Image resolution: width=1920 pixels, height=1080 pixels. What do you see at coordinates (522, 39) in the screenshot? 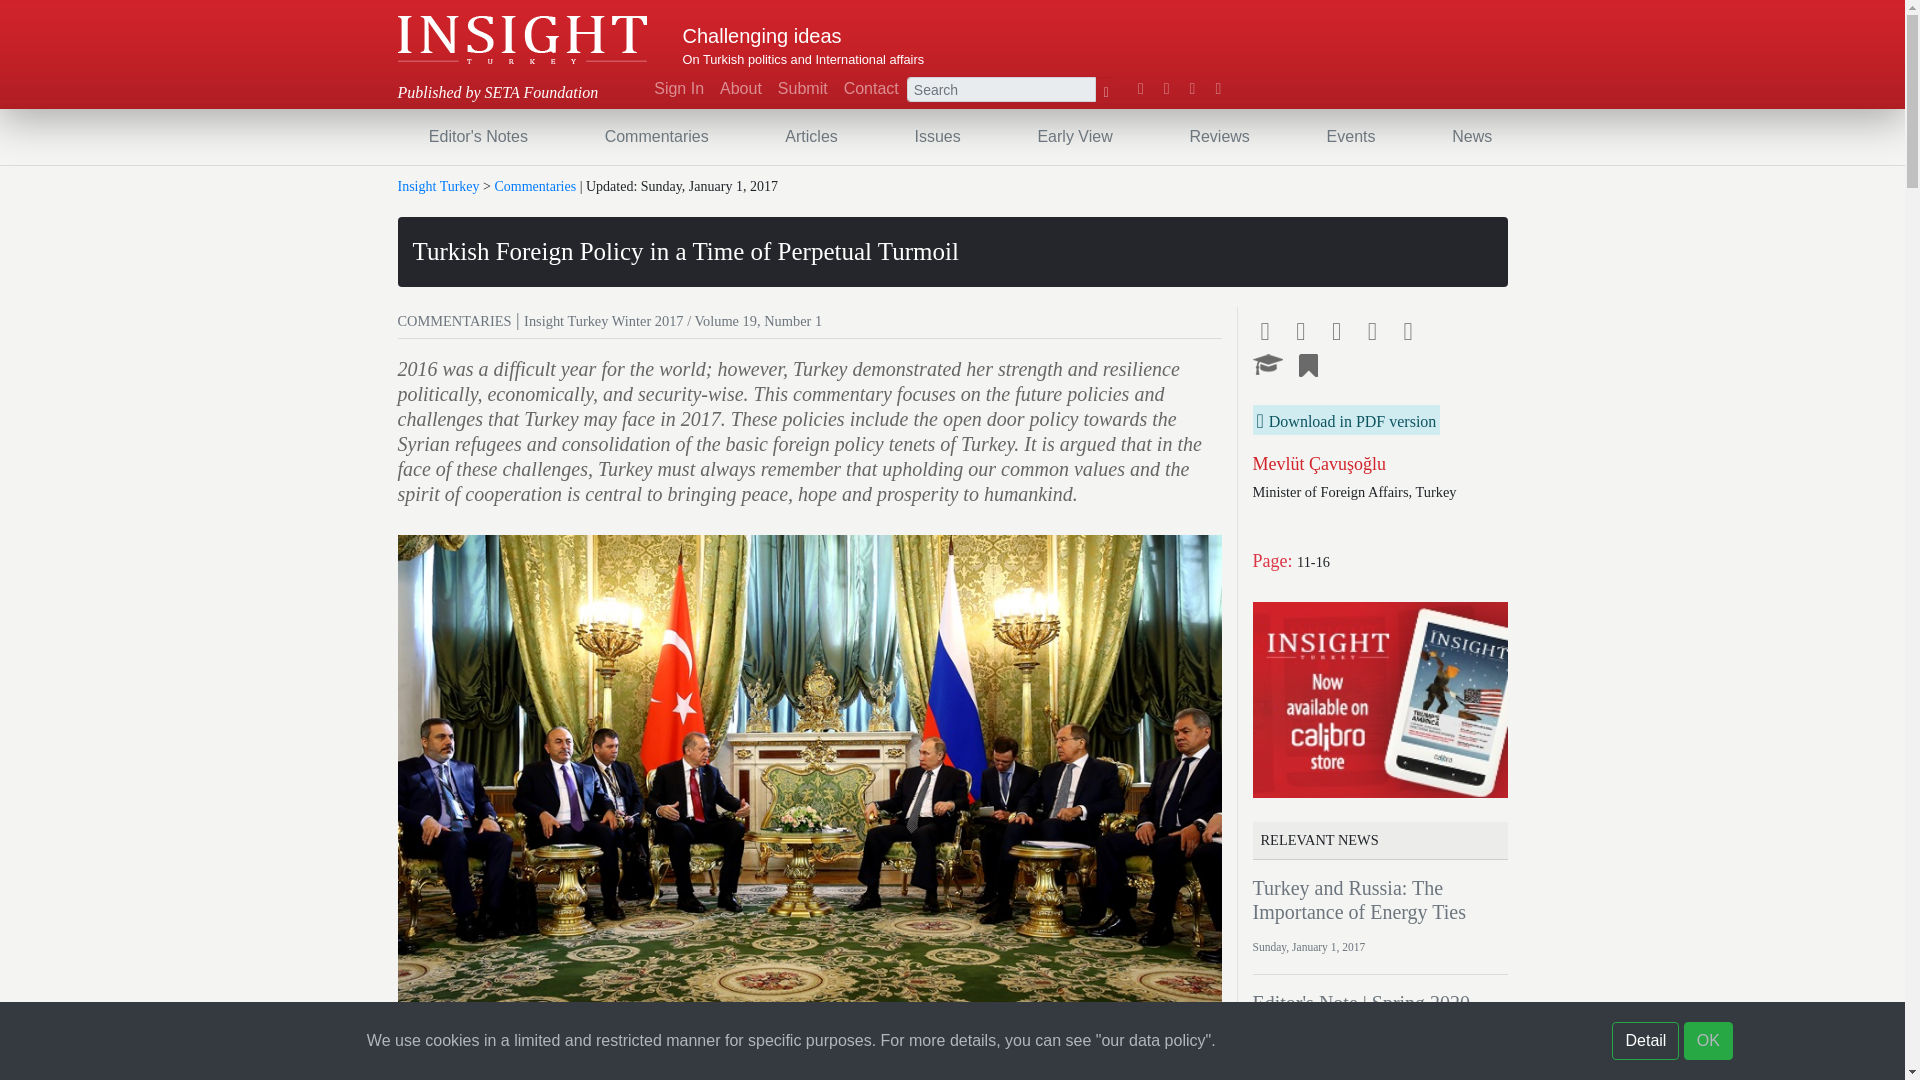
I see `Insight Turkey` at bounding box center [522, 39].